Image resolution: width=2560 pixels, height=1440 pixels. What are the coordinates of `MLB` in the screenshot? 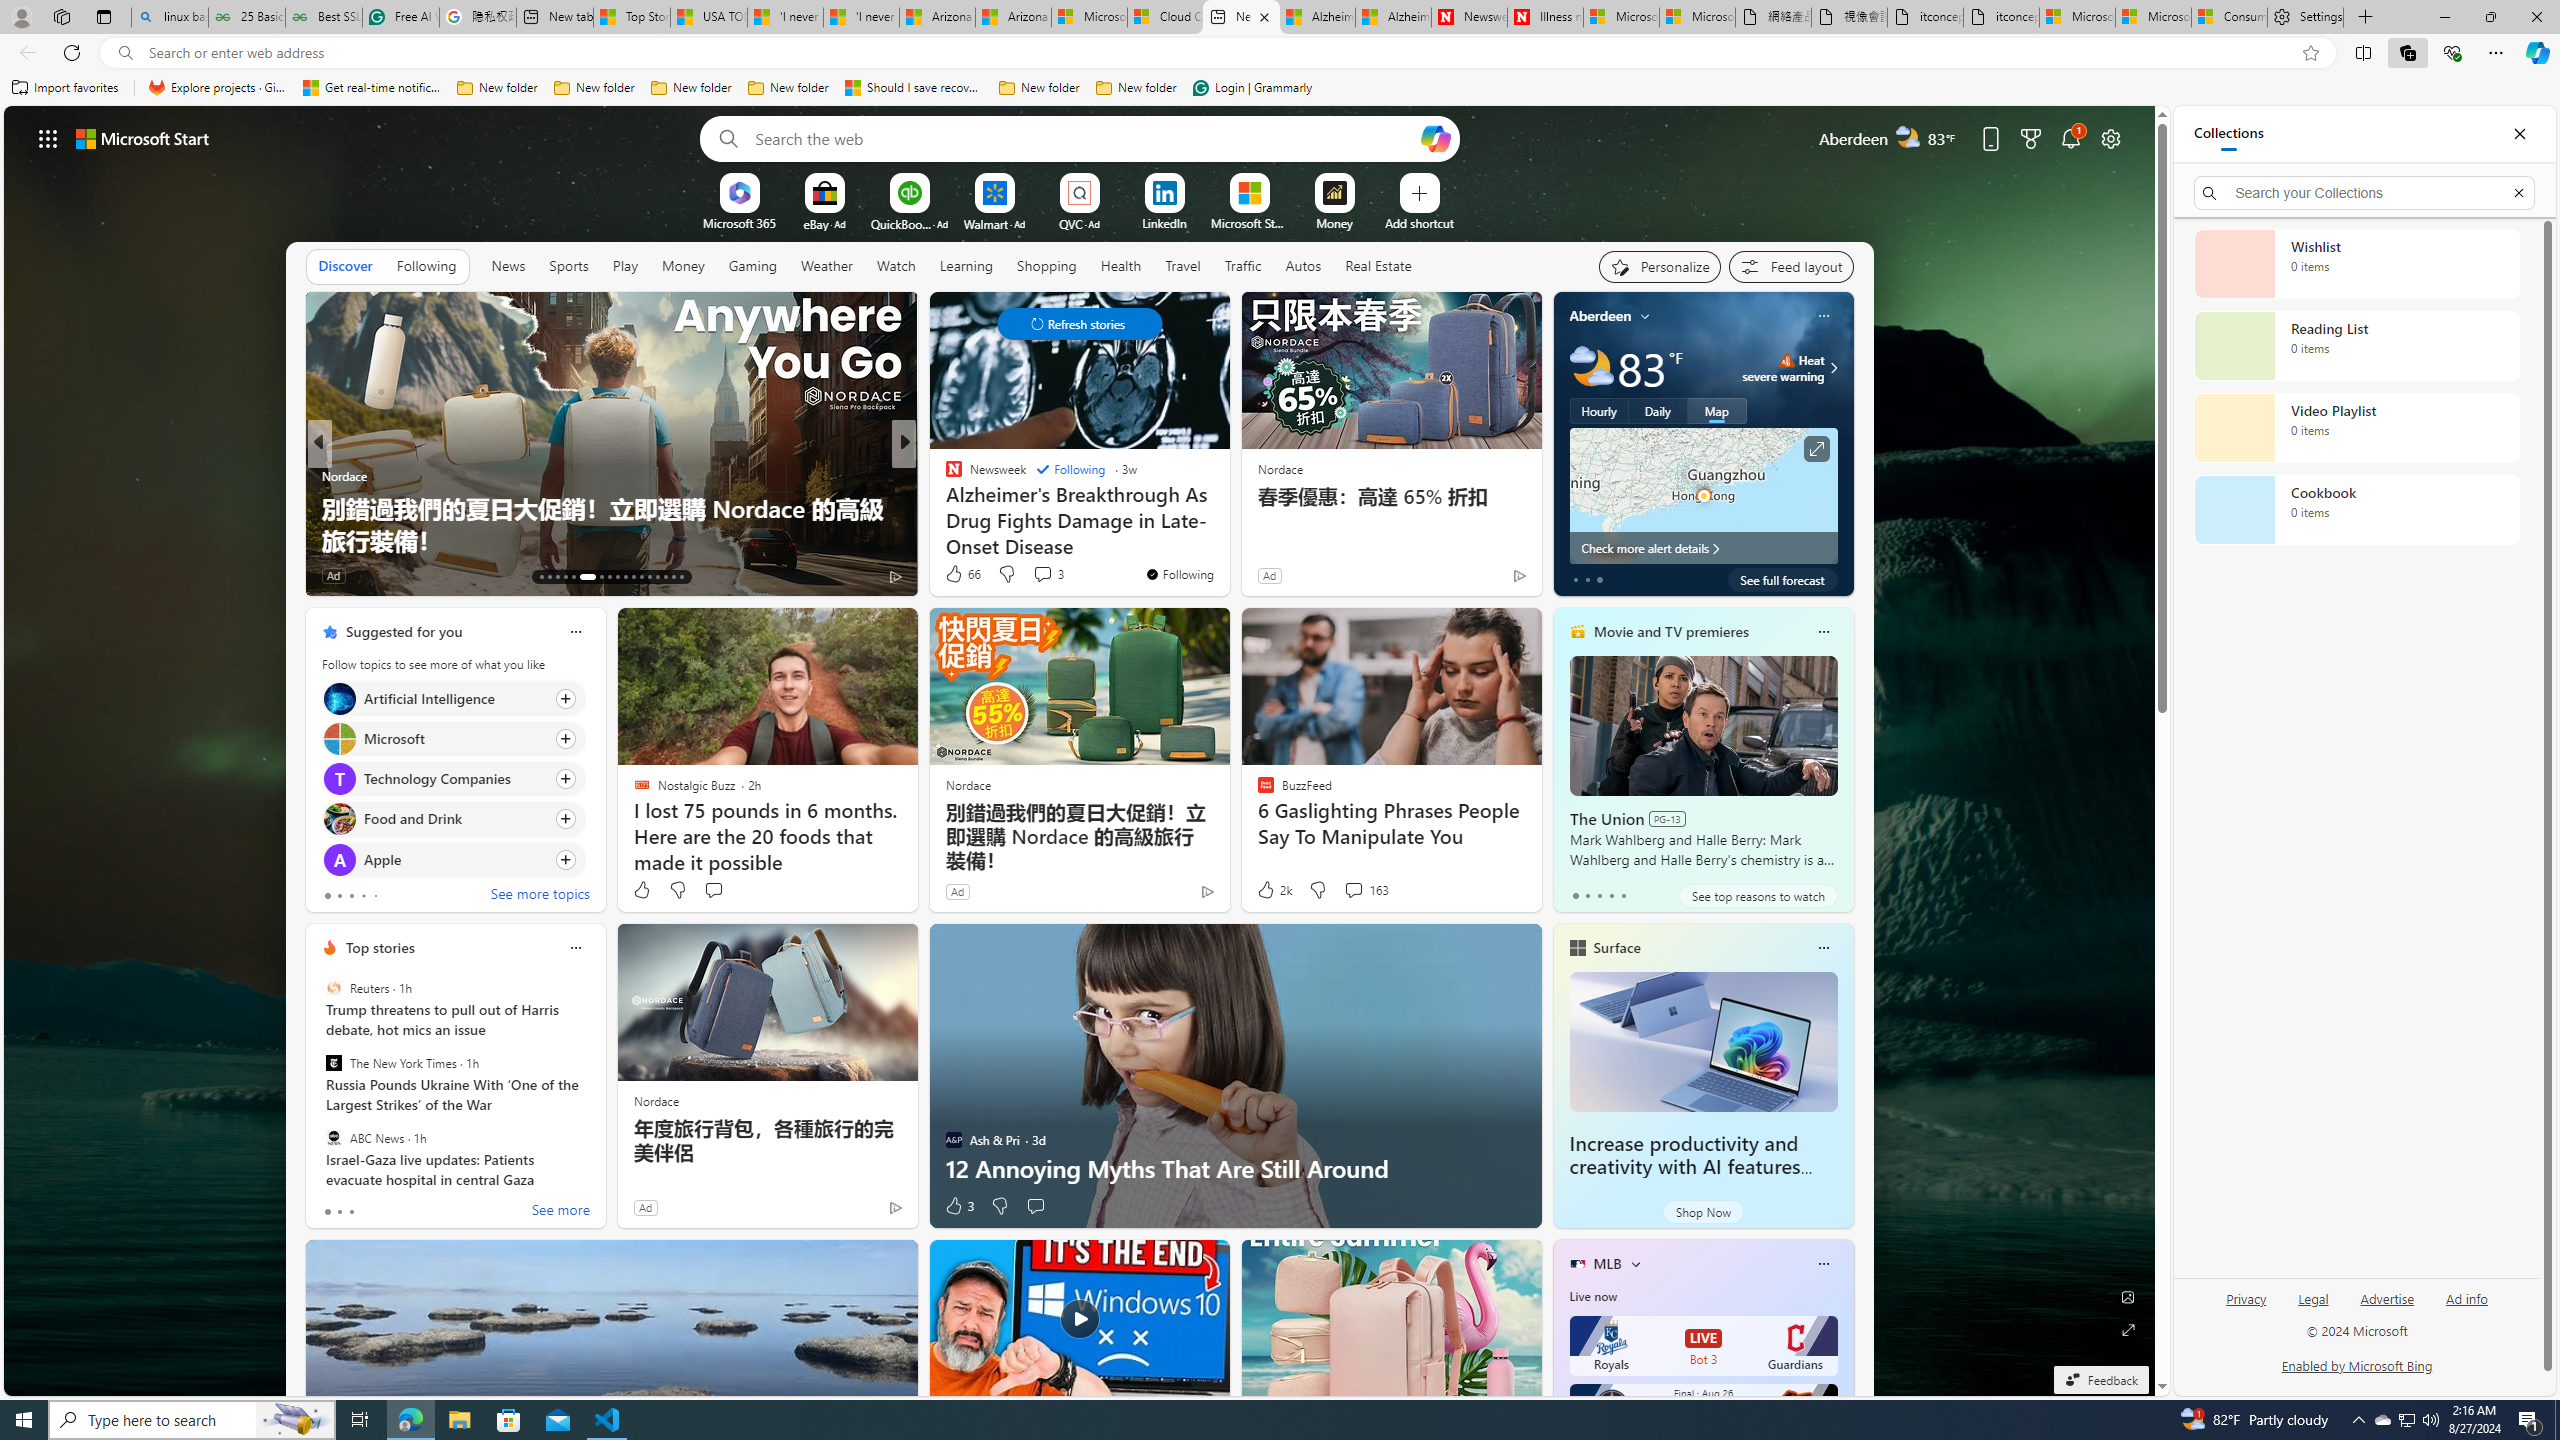 It's located at (1608, 1264).